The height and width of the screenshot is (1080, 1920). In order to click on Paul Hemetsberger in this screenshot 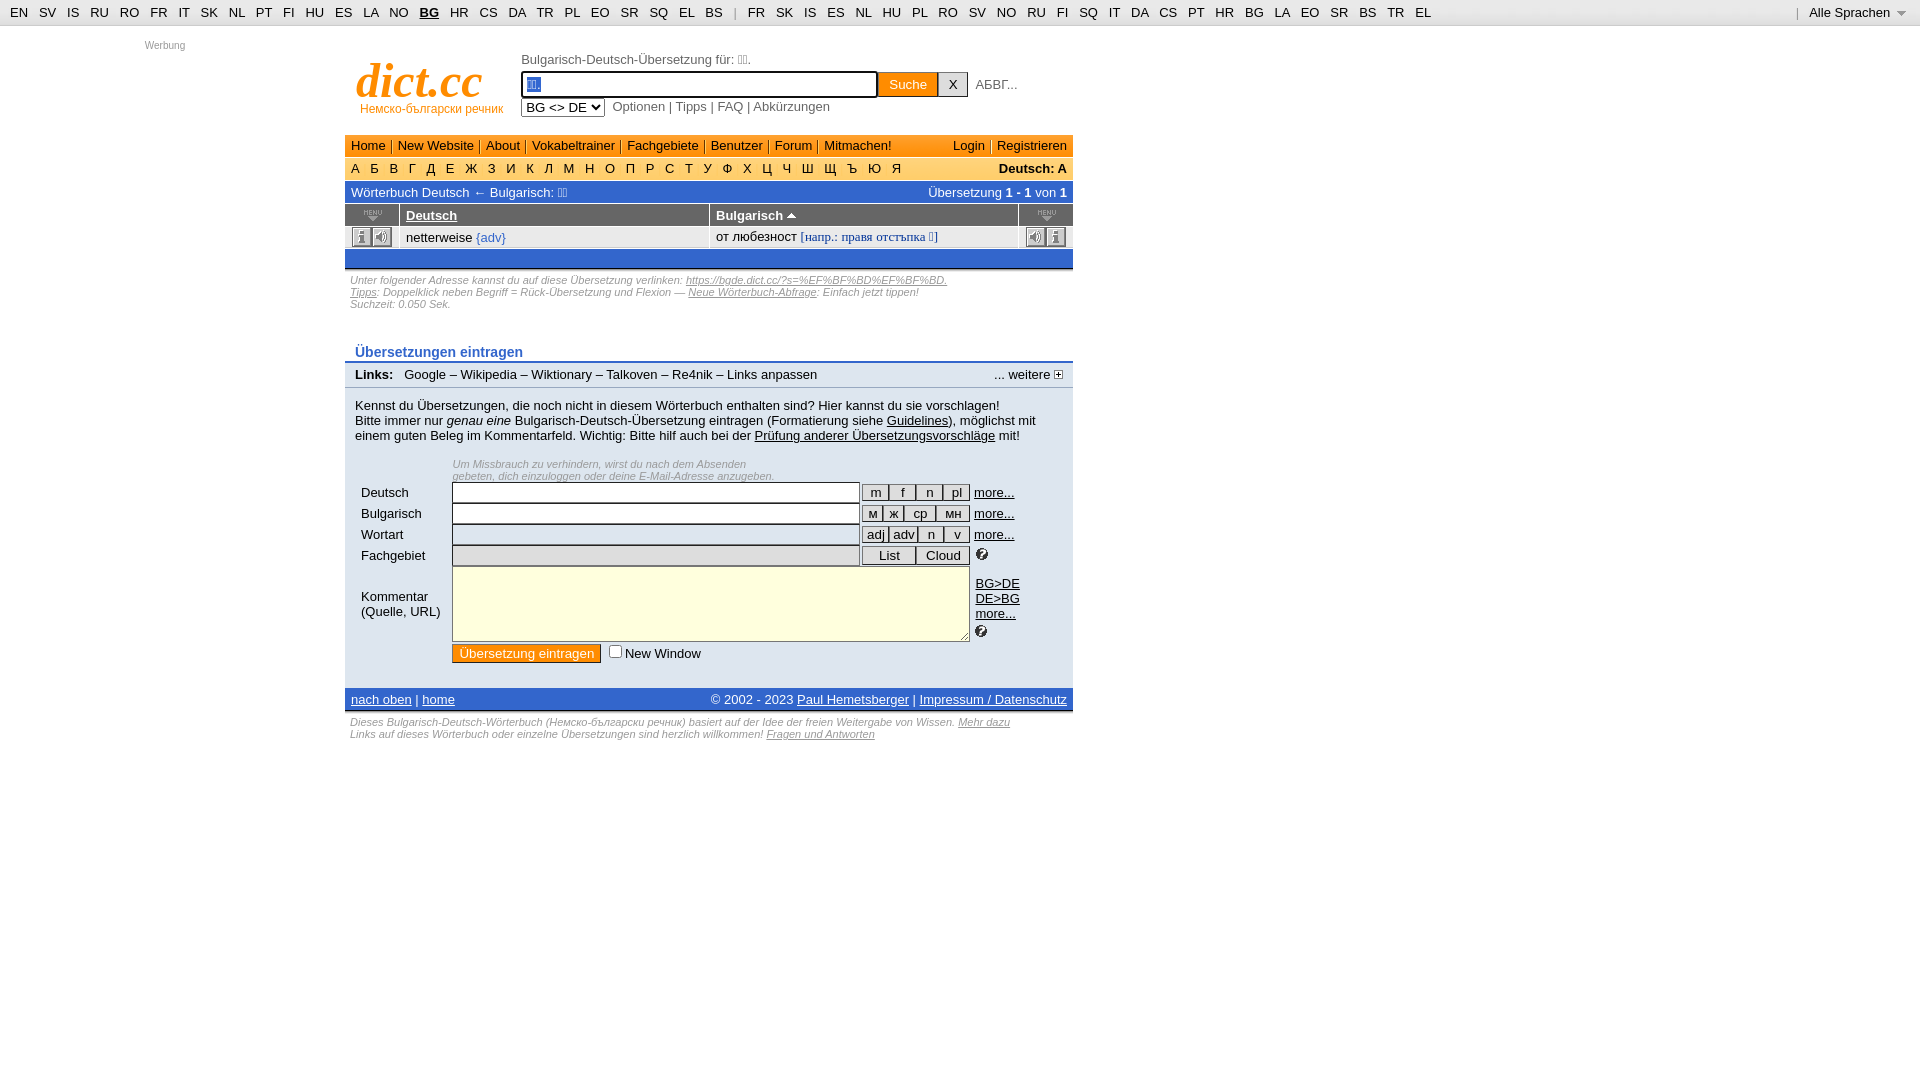, I will do `click(853, 700)`.